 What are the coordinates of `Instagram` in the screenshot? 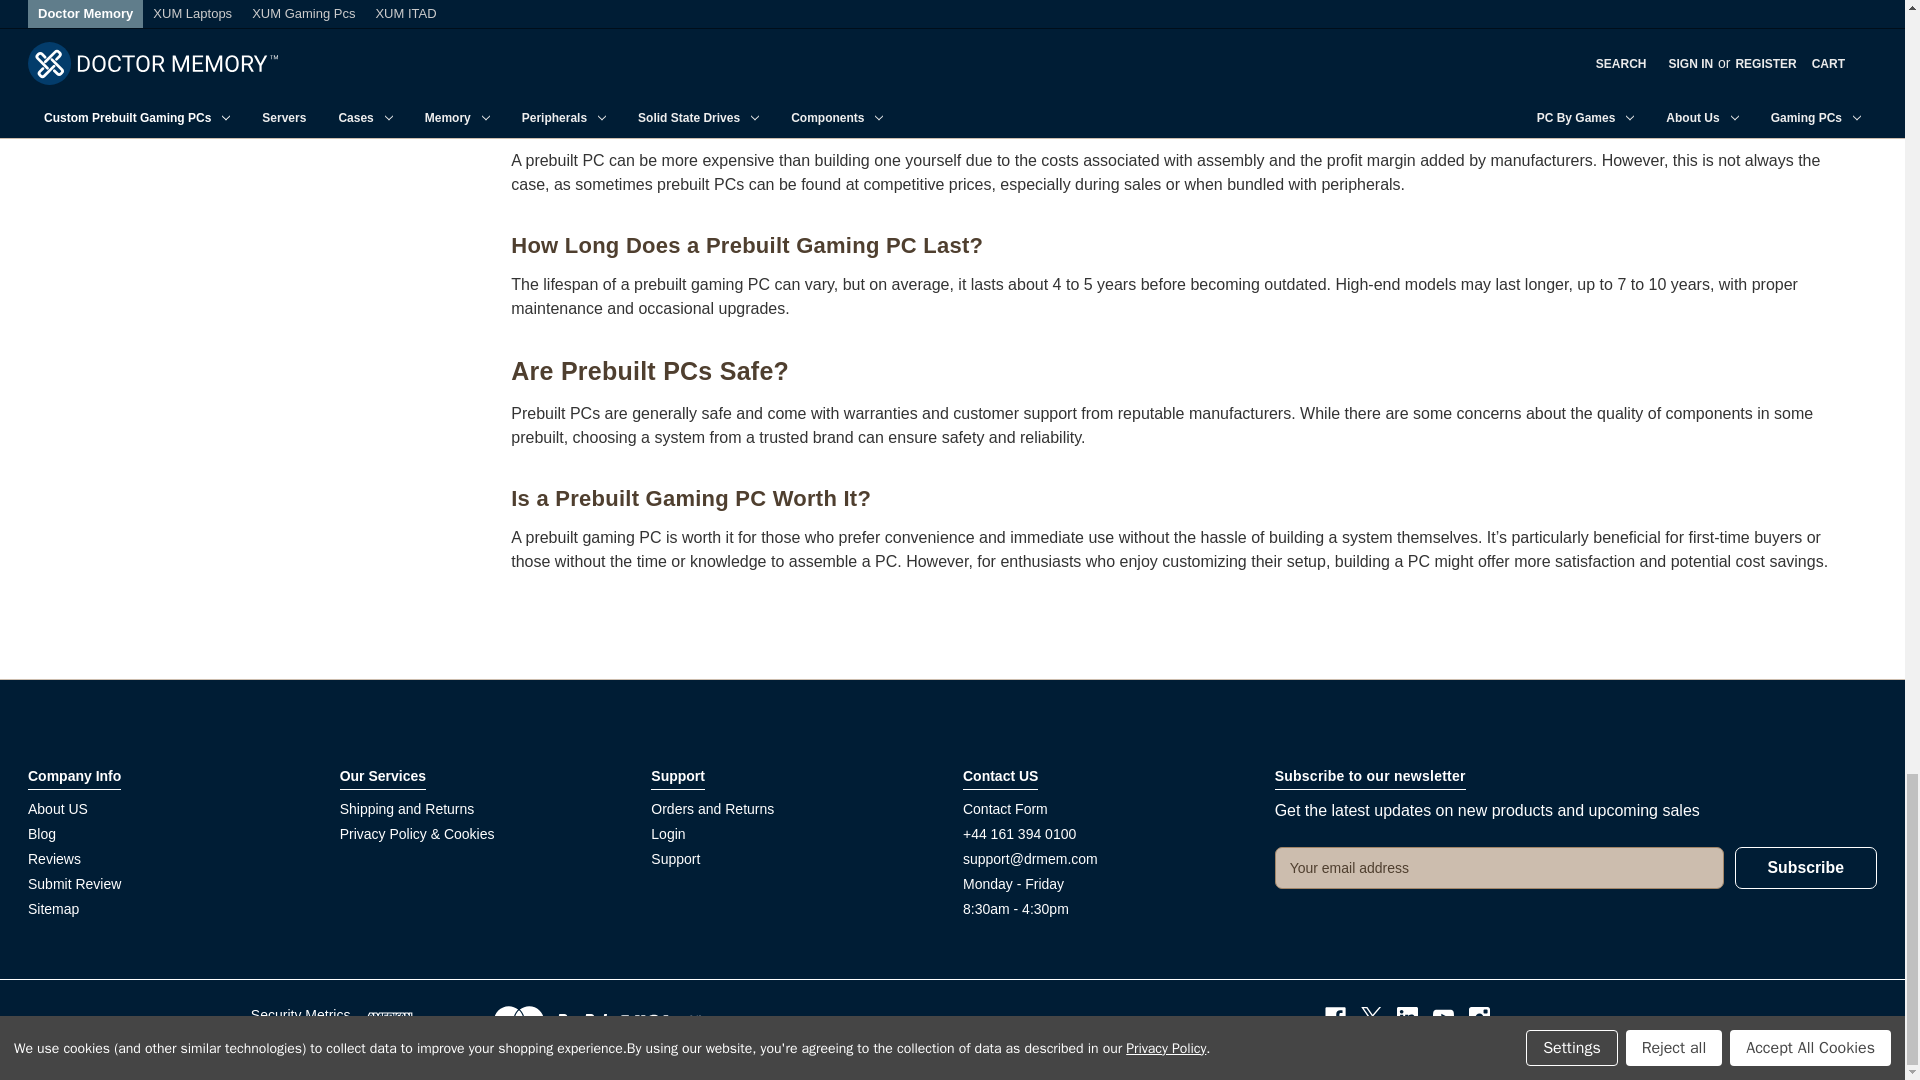 It's located at (1478, 1017).